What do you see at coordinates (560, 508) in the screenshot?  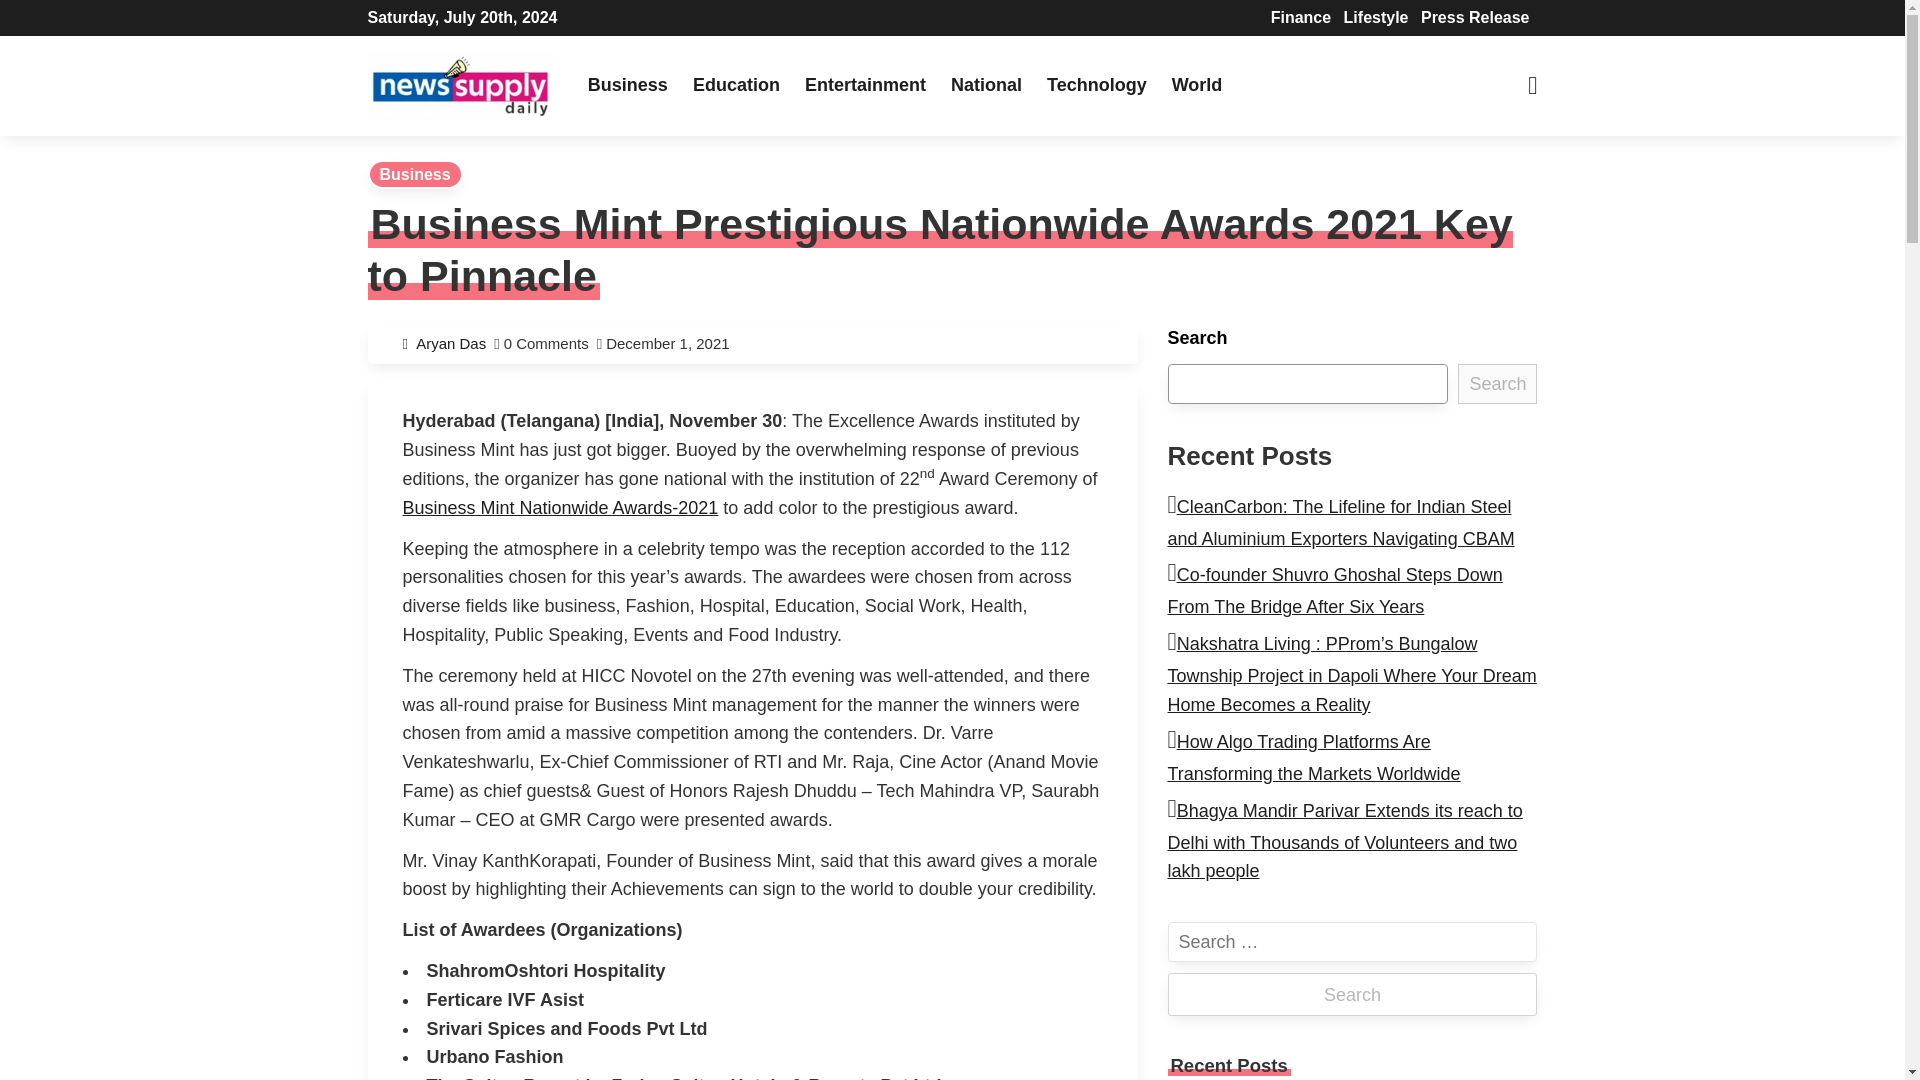 I see `Business Mint Nationwide Awards-2021` at bounding box center [560, 508].